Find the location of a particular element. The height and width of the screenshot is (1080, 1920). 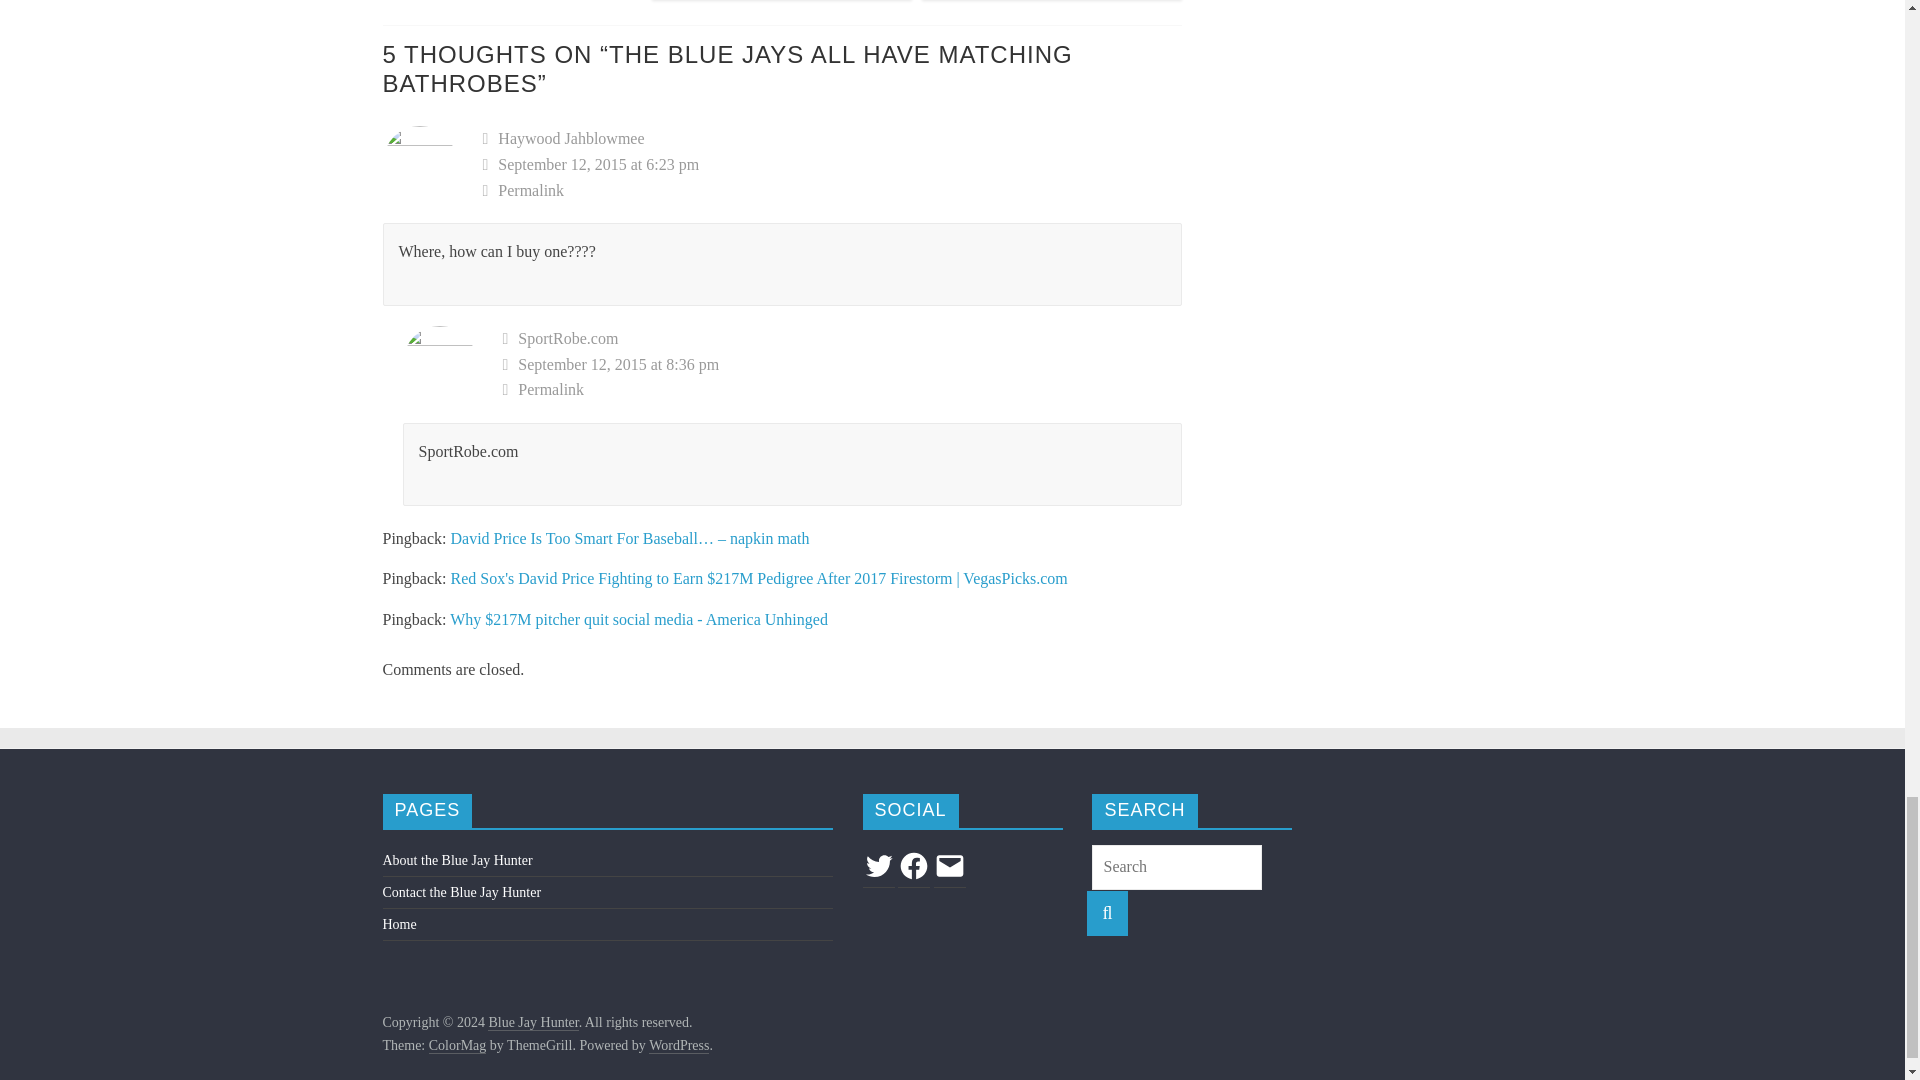

Permalink is located at coordinates (832, 191).